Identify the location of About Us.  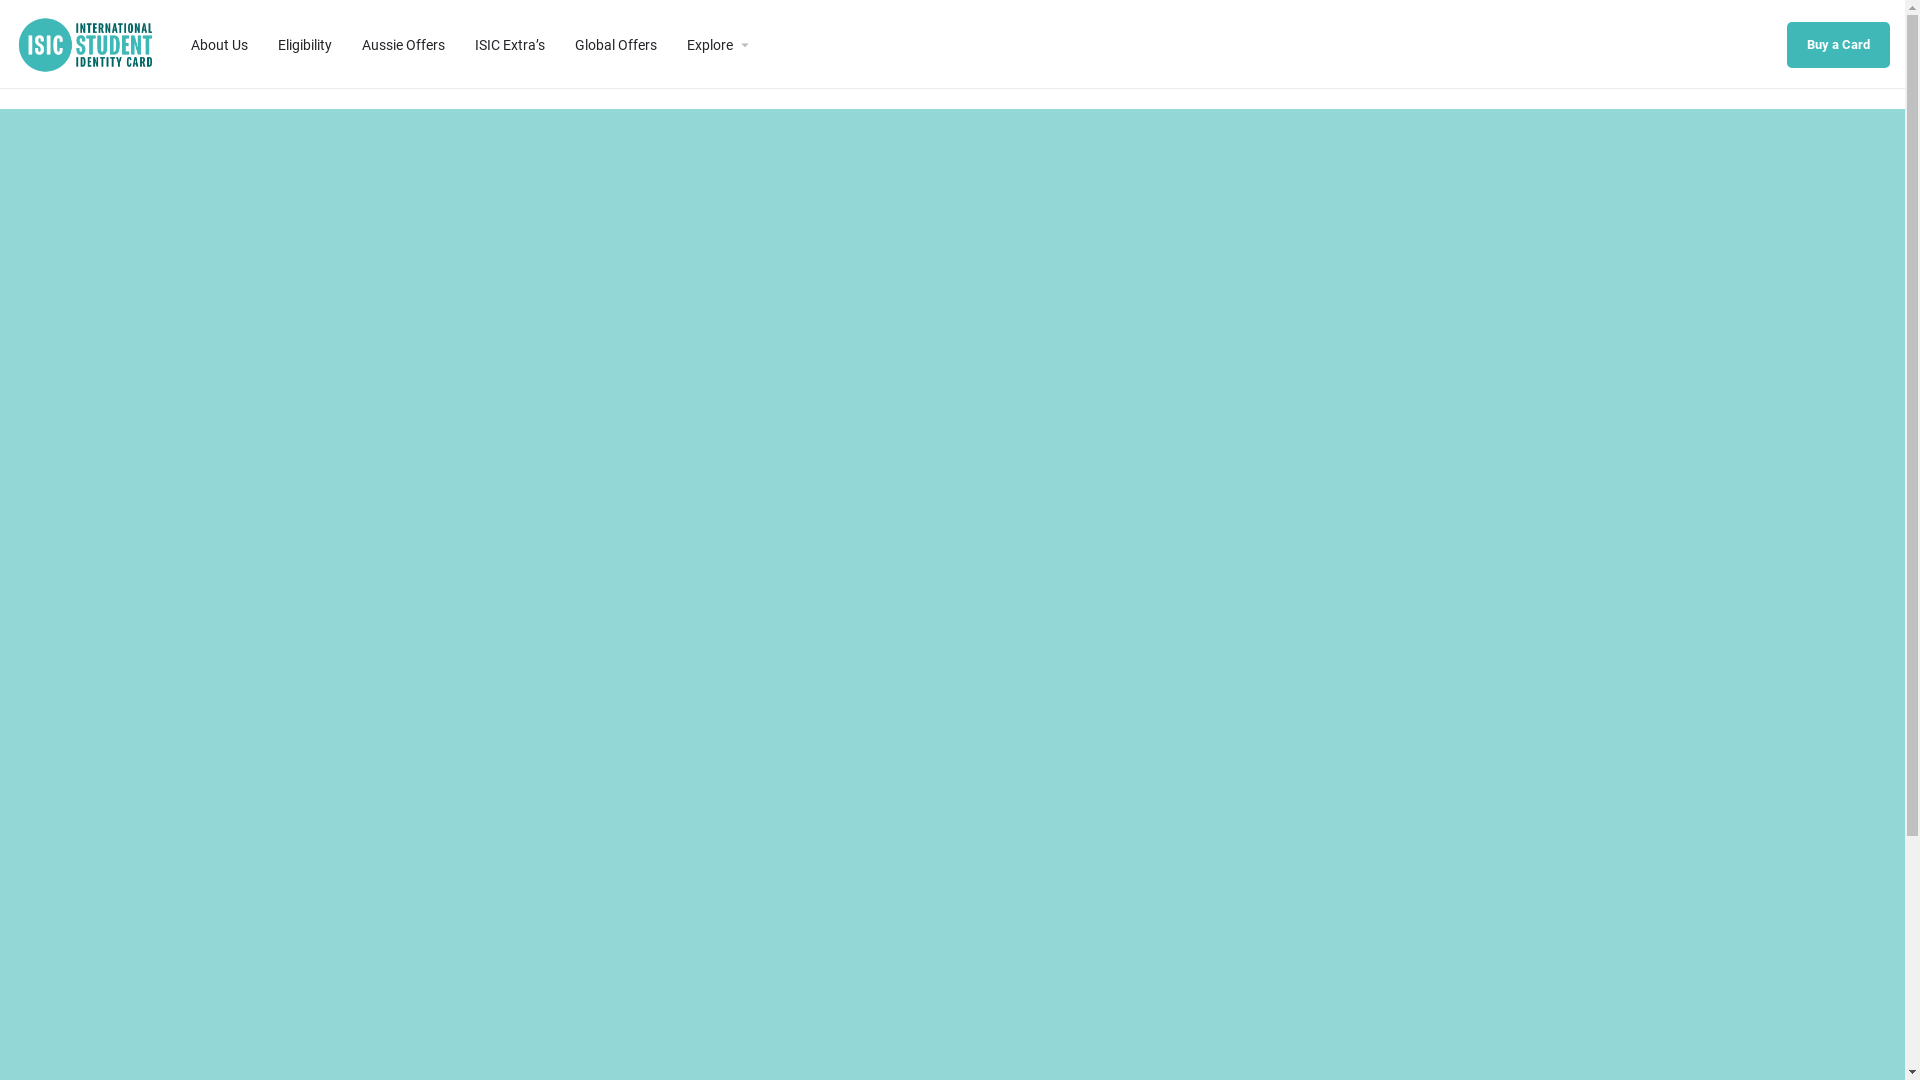
(220, 44).